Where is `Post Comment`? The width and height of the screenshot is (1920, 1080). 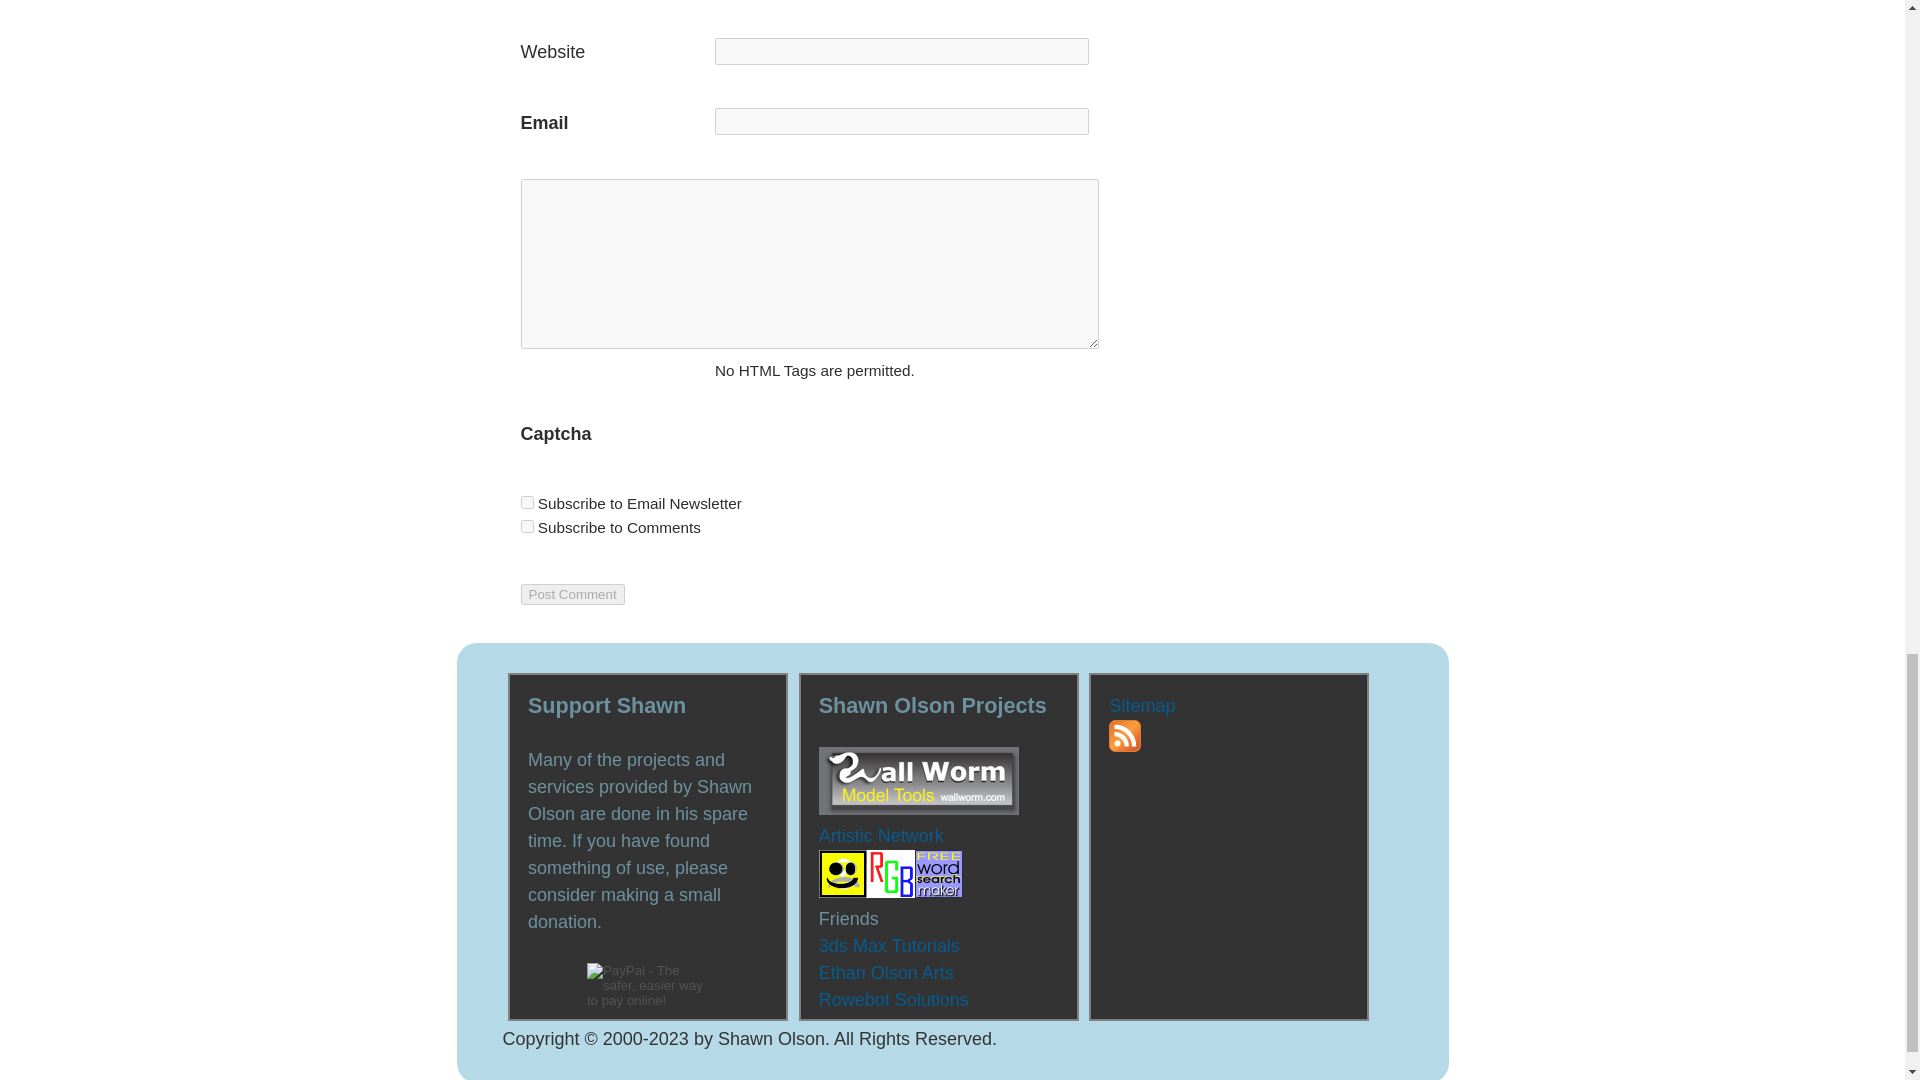 Post Comment is located at coordinates (572, 594).